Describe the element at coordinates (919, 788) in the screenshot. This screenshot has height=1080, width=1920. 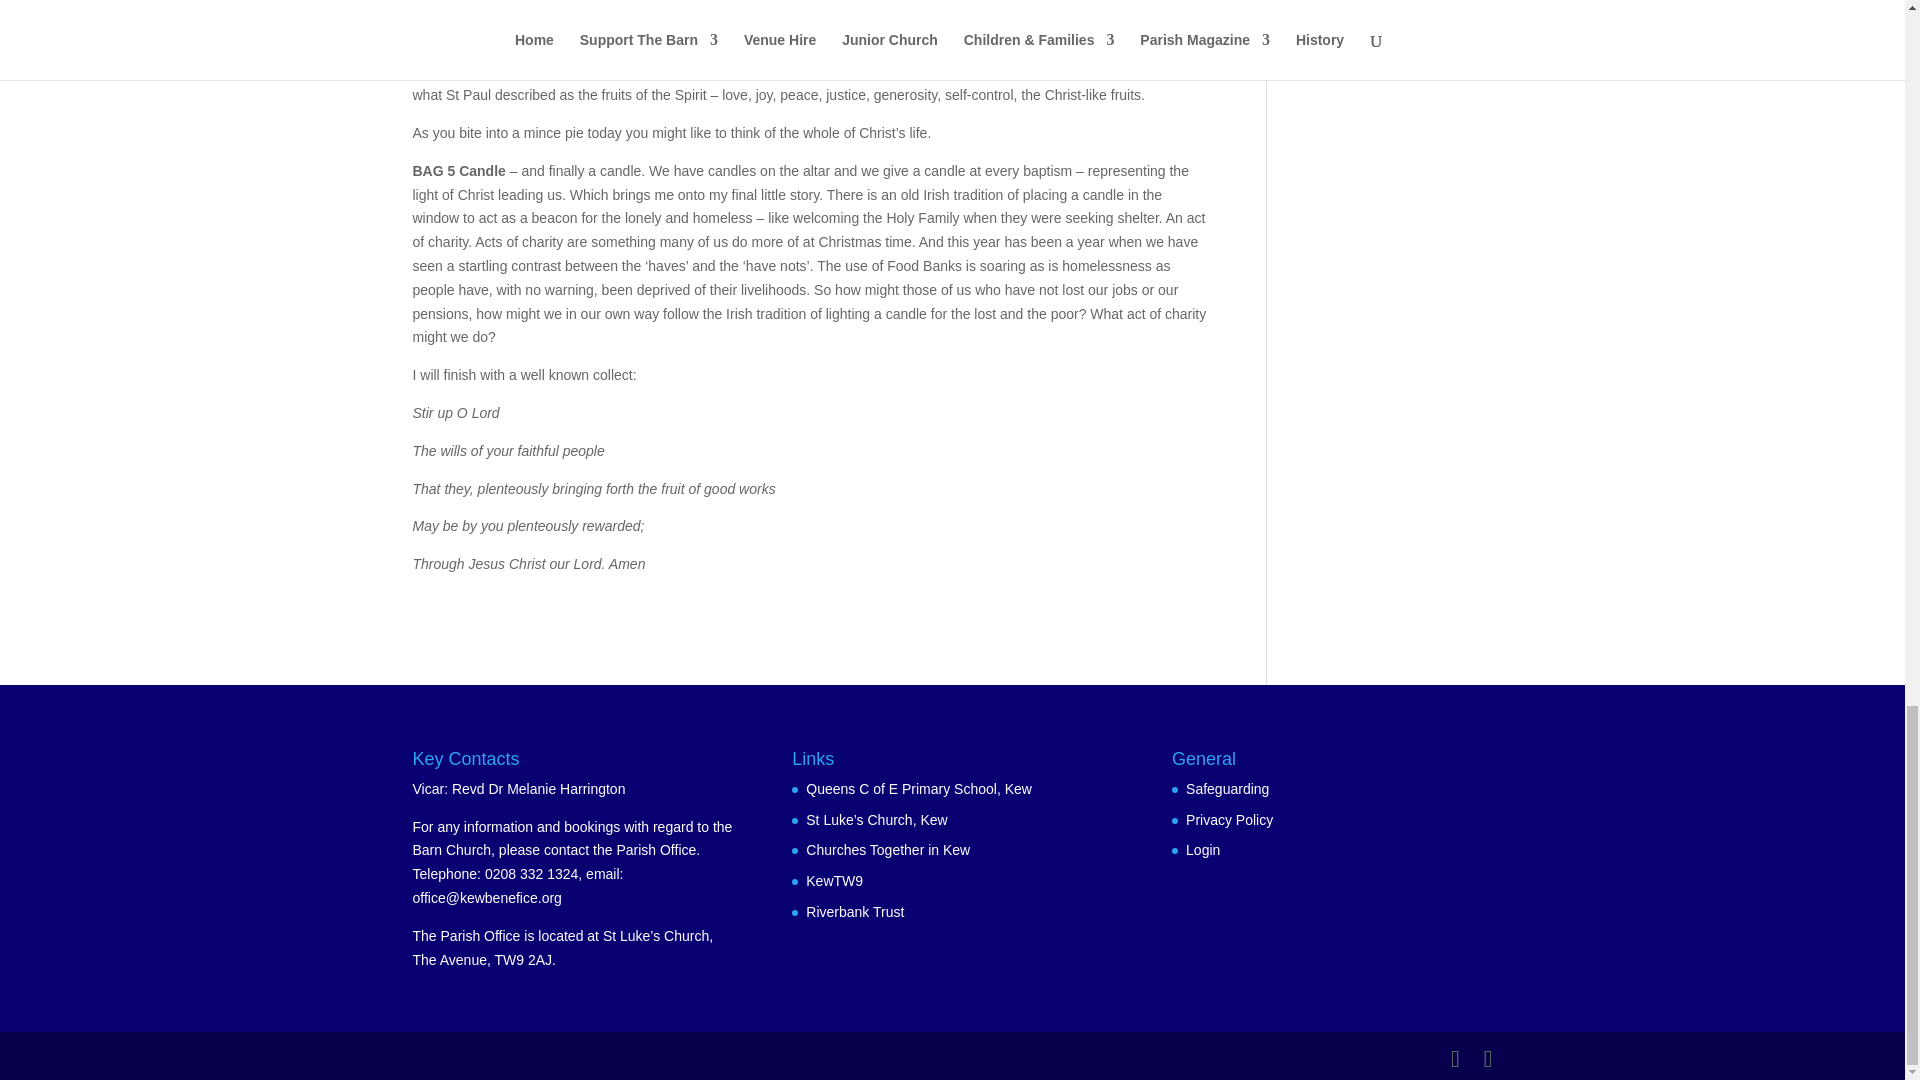
I see `Queens C of E Primary School, Kew` at that location.